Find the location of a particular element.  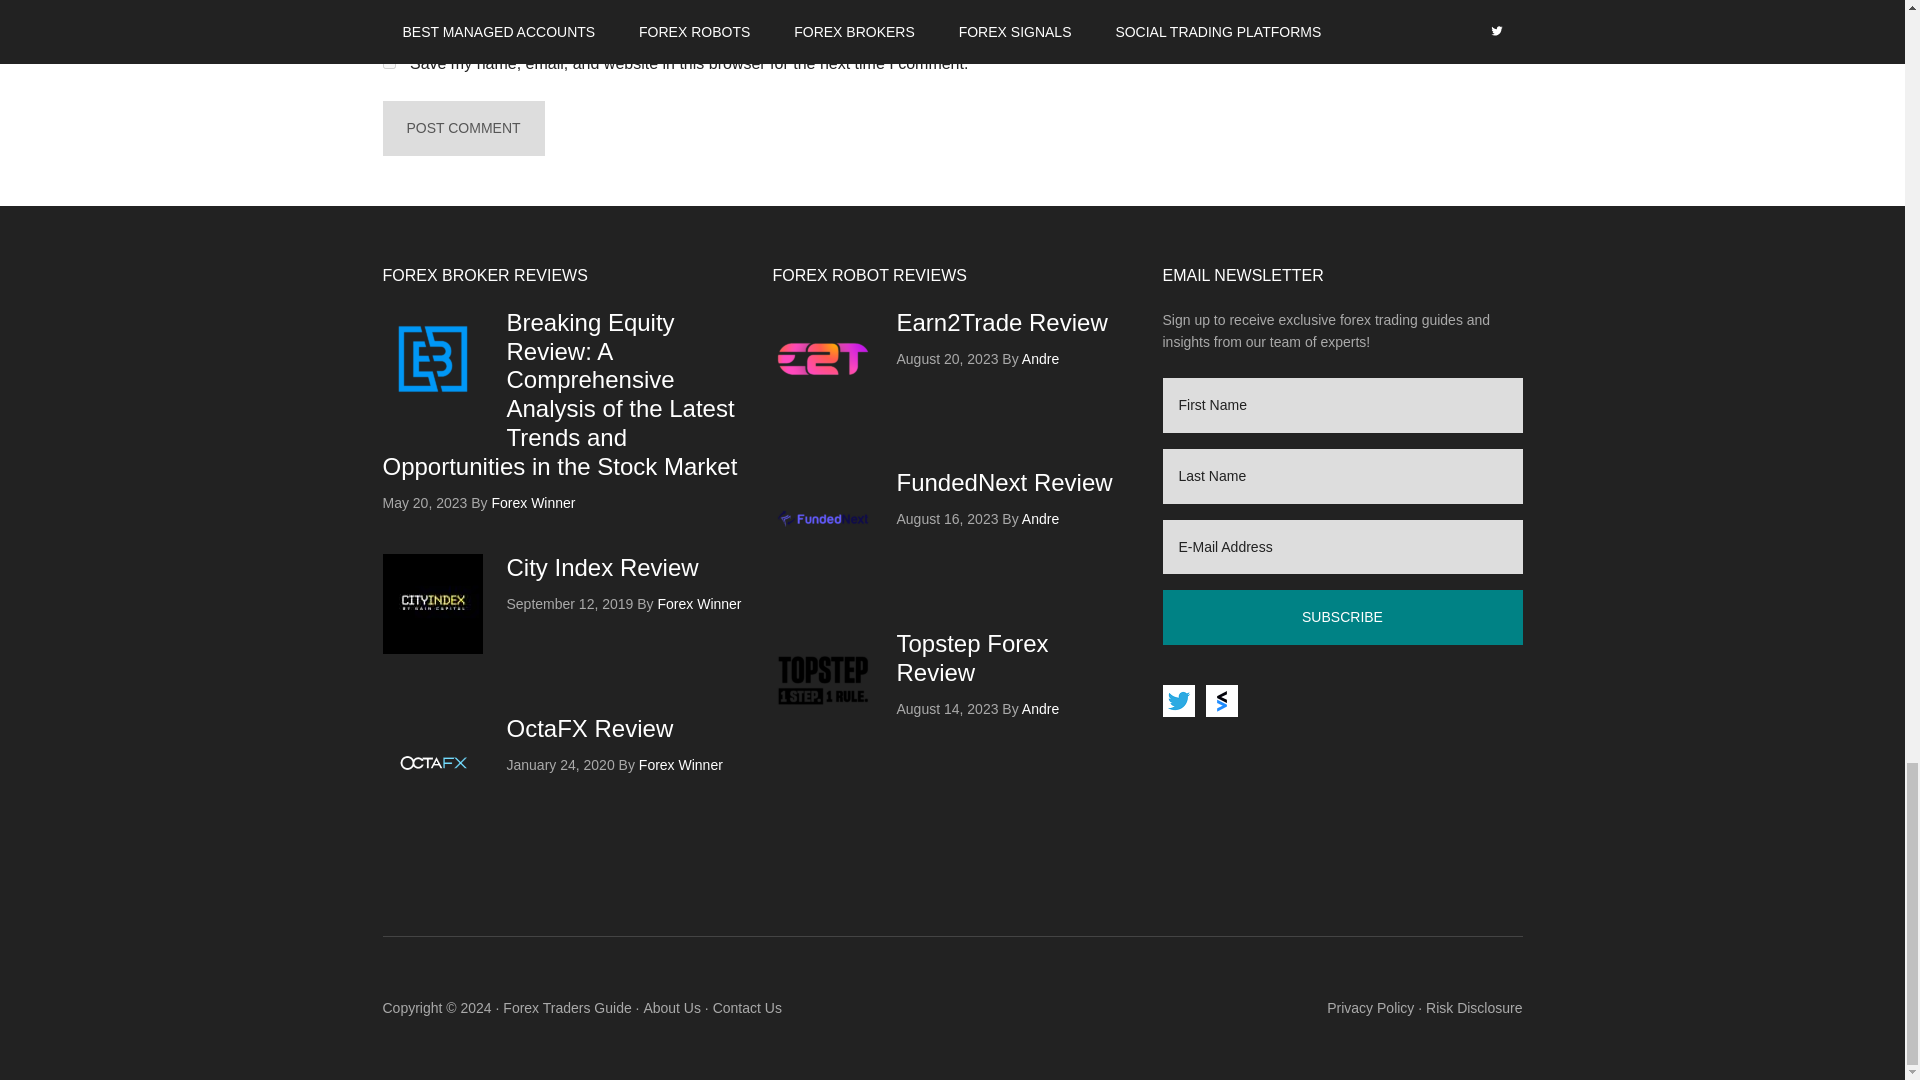

yes is located at coordinates (388, 62).